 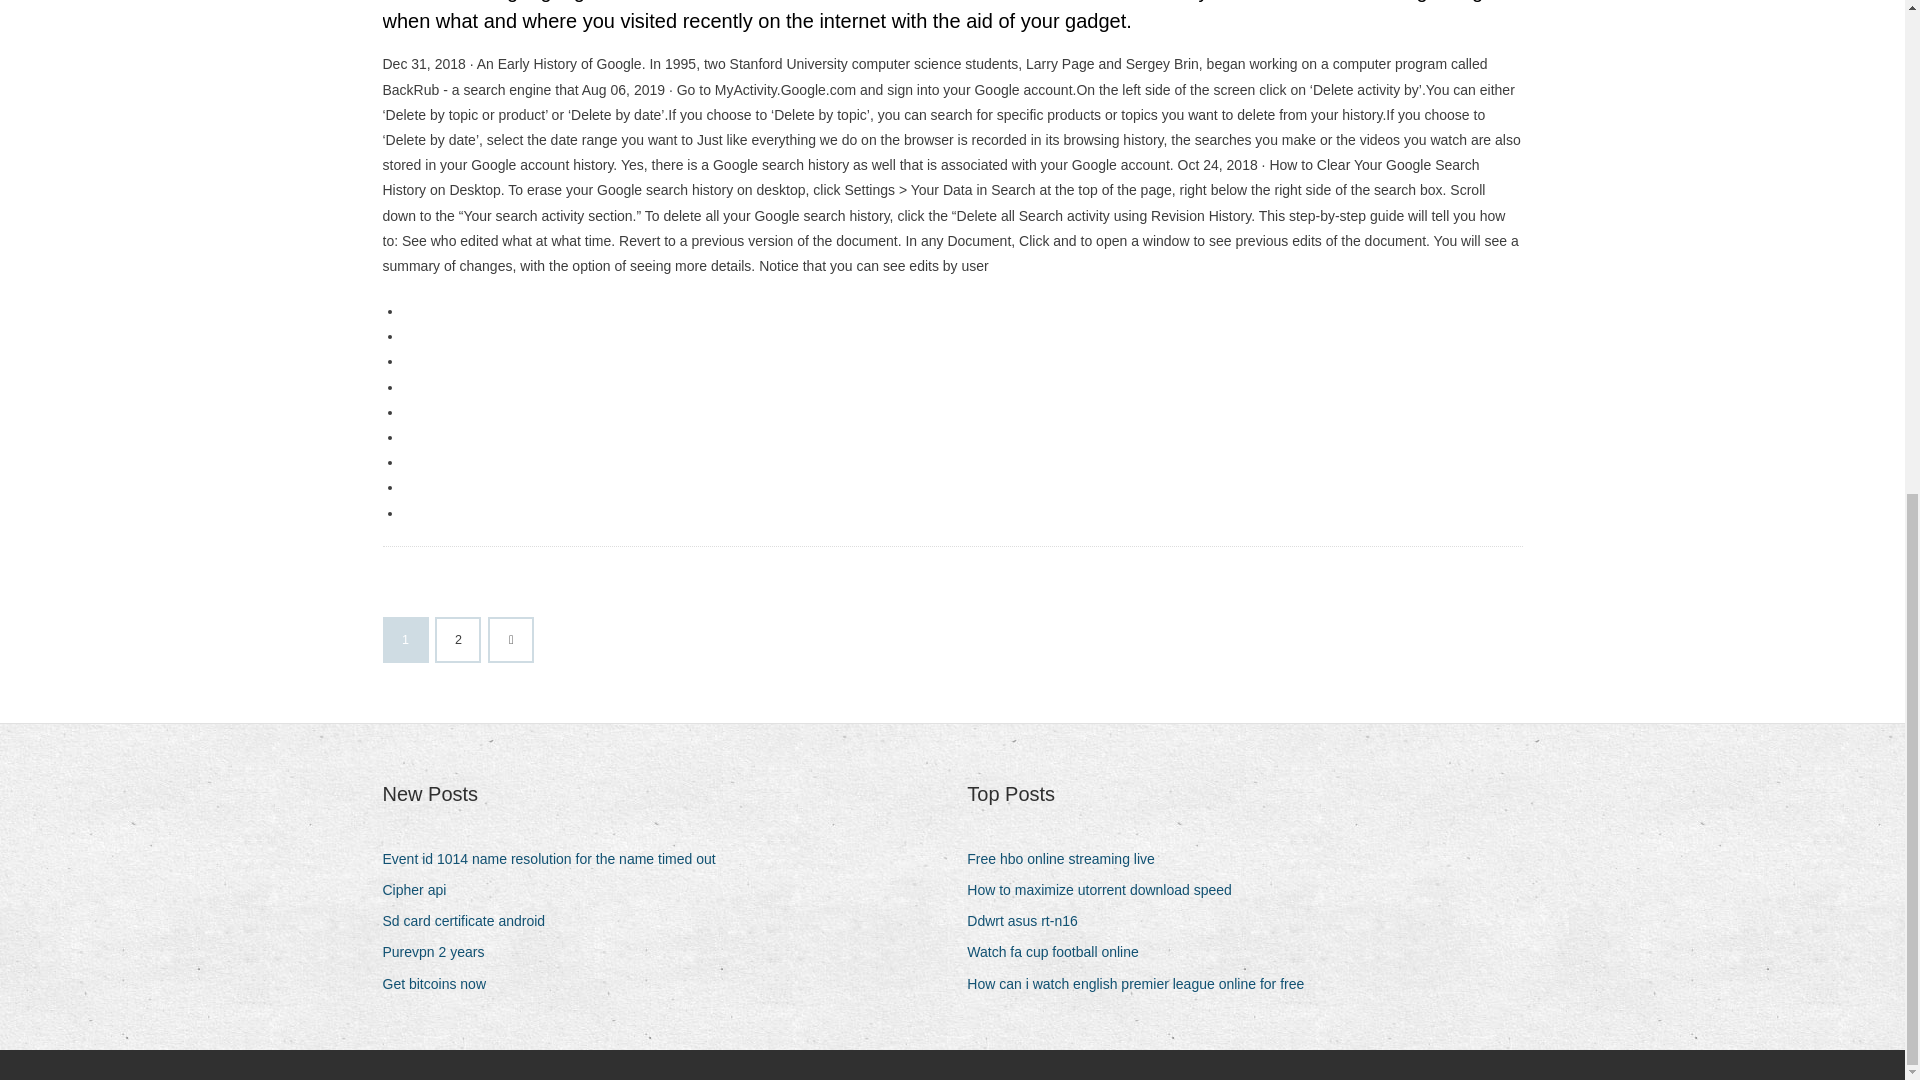 I want to click on Ddwrt asus rt-n16, so click(x=1030, y=922).